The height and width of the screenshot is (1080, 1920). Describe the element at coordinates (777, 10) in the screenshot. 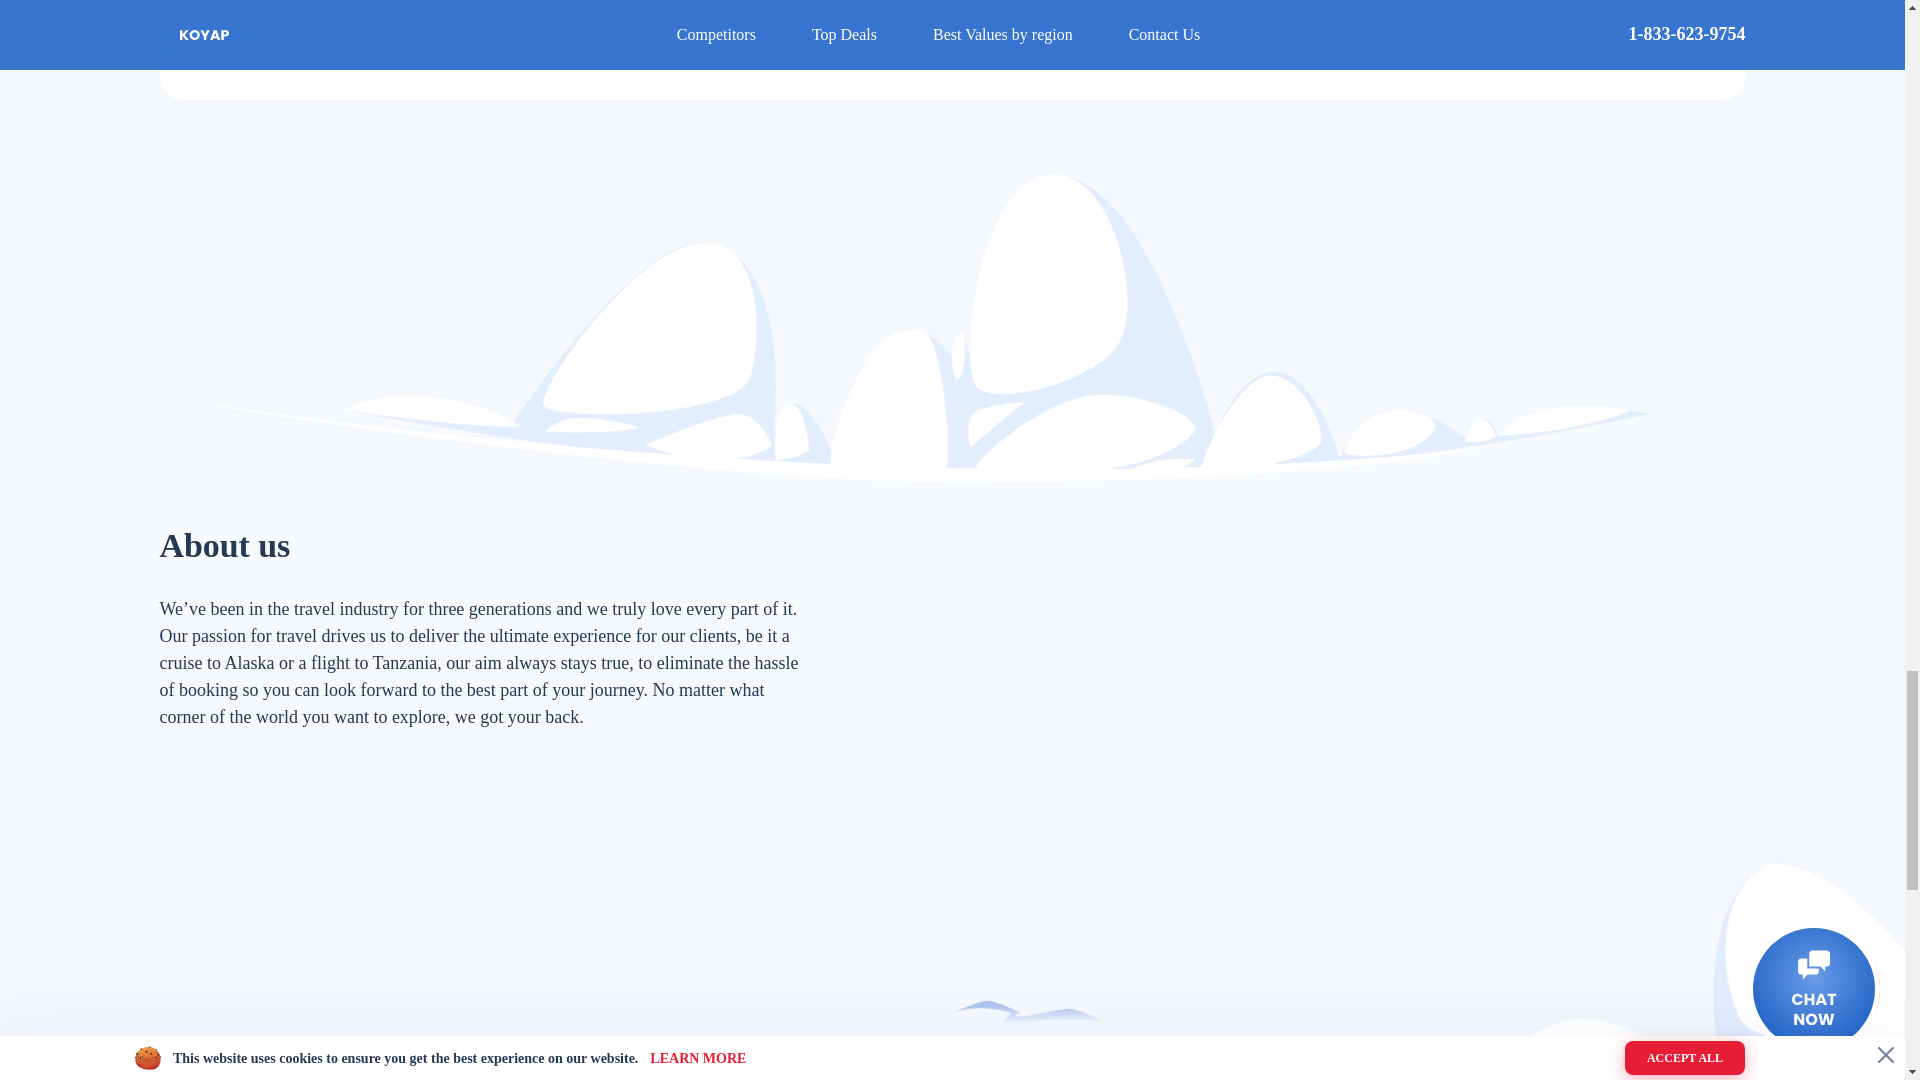

I see `CRUISE` at that location.